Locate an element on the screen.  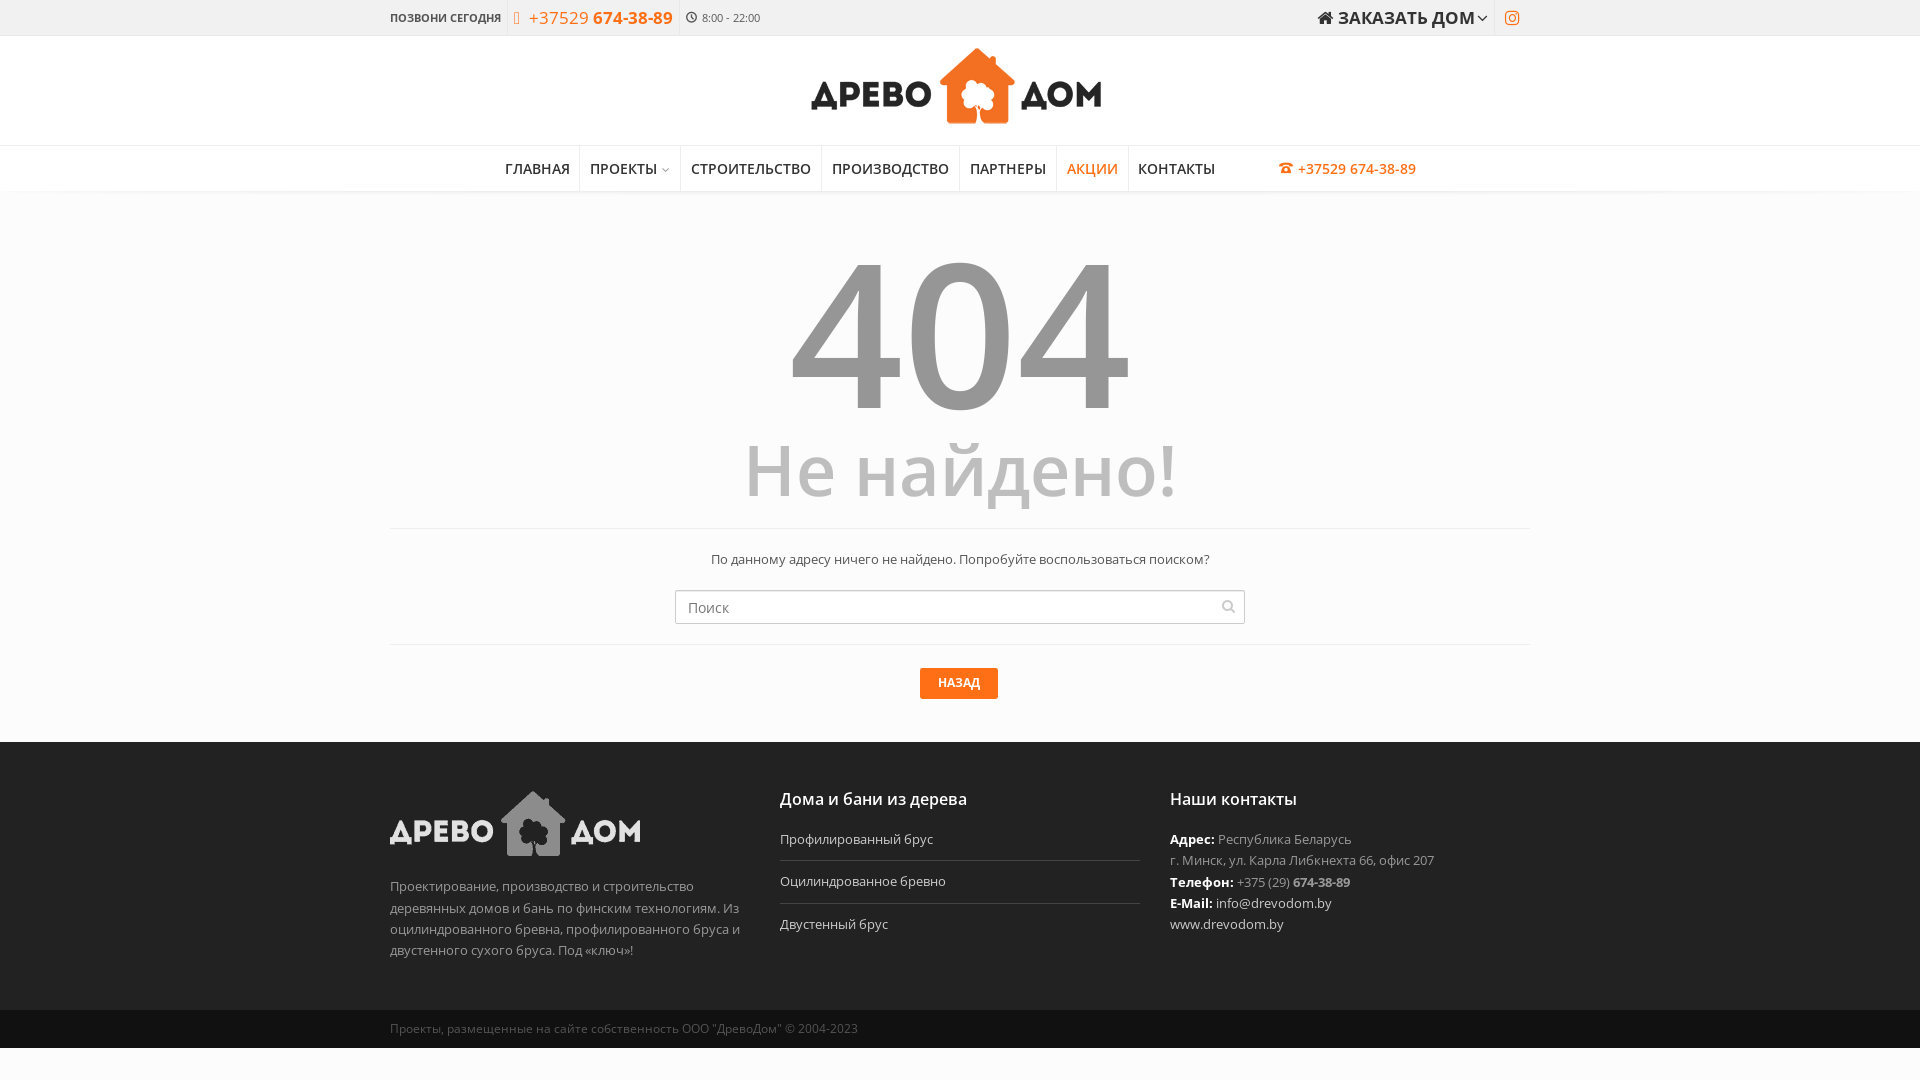
+37529 674-38-89 is located at coordinates (1348, 168).